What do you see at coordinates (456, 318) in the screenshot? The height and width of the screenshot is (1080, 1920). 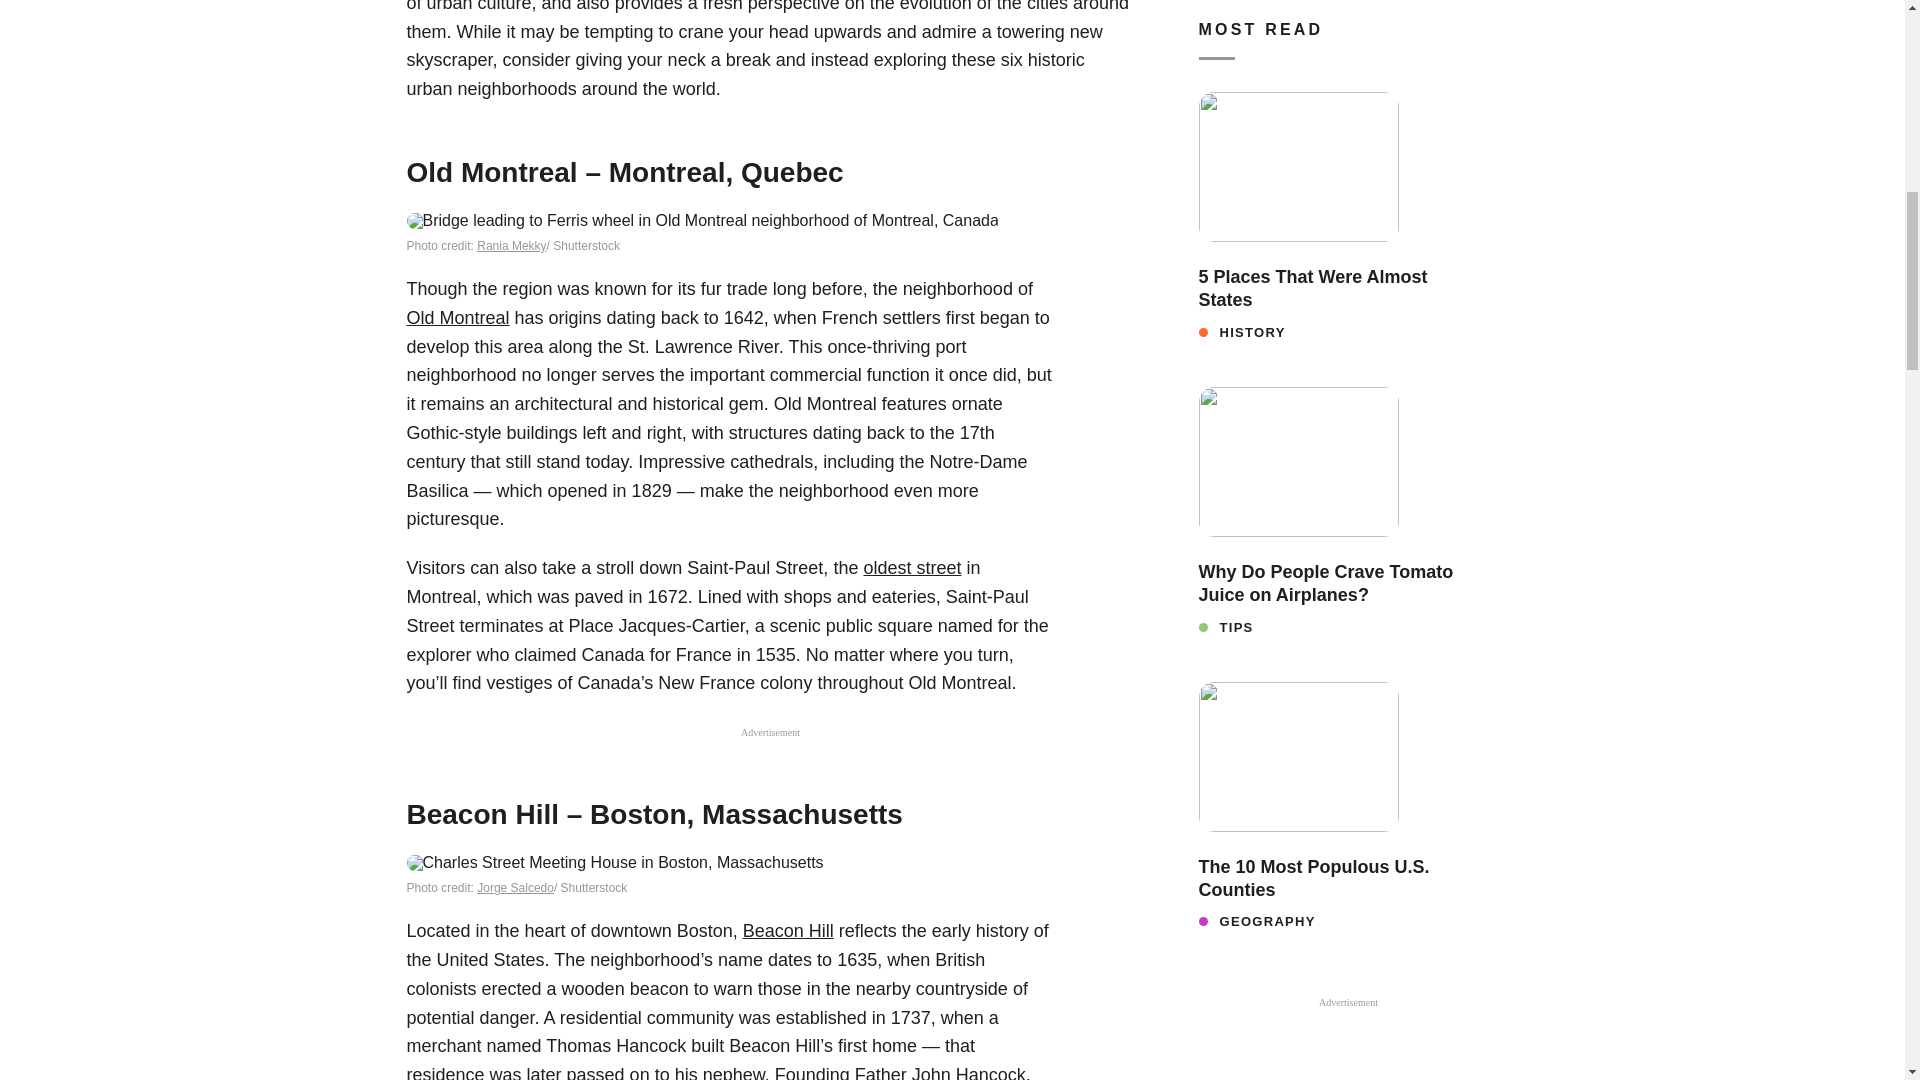 I see `Old Montreal` at bounding box center [456, 318].